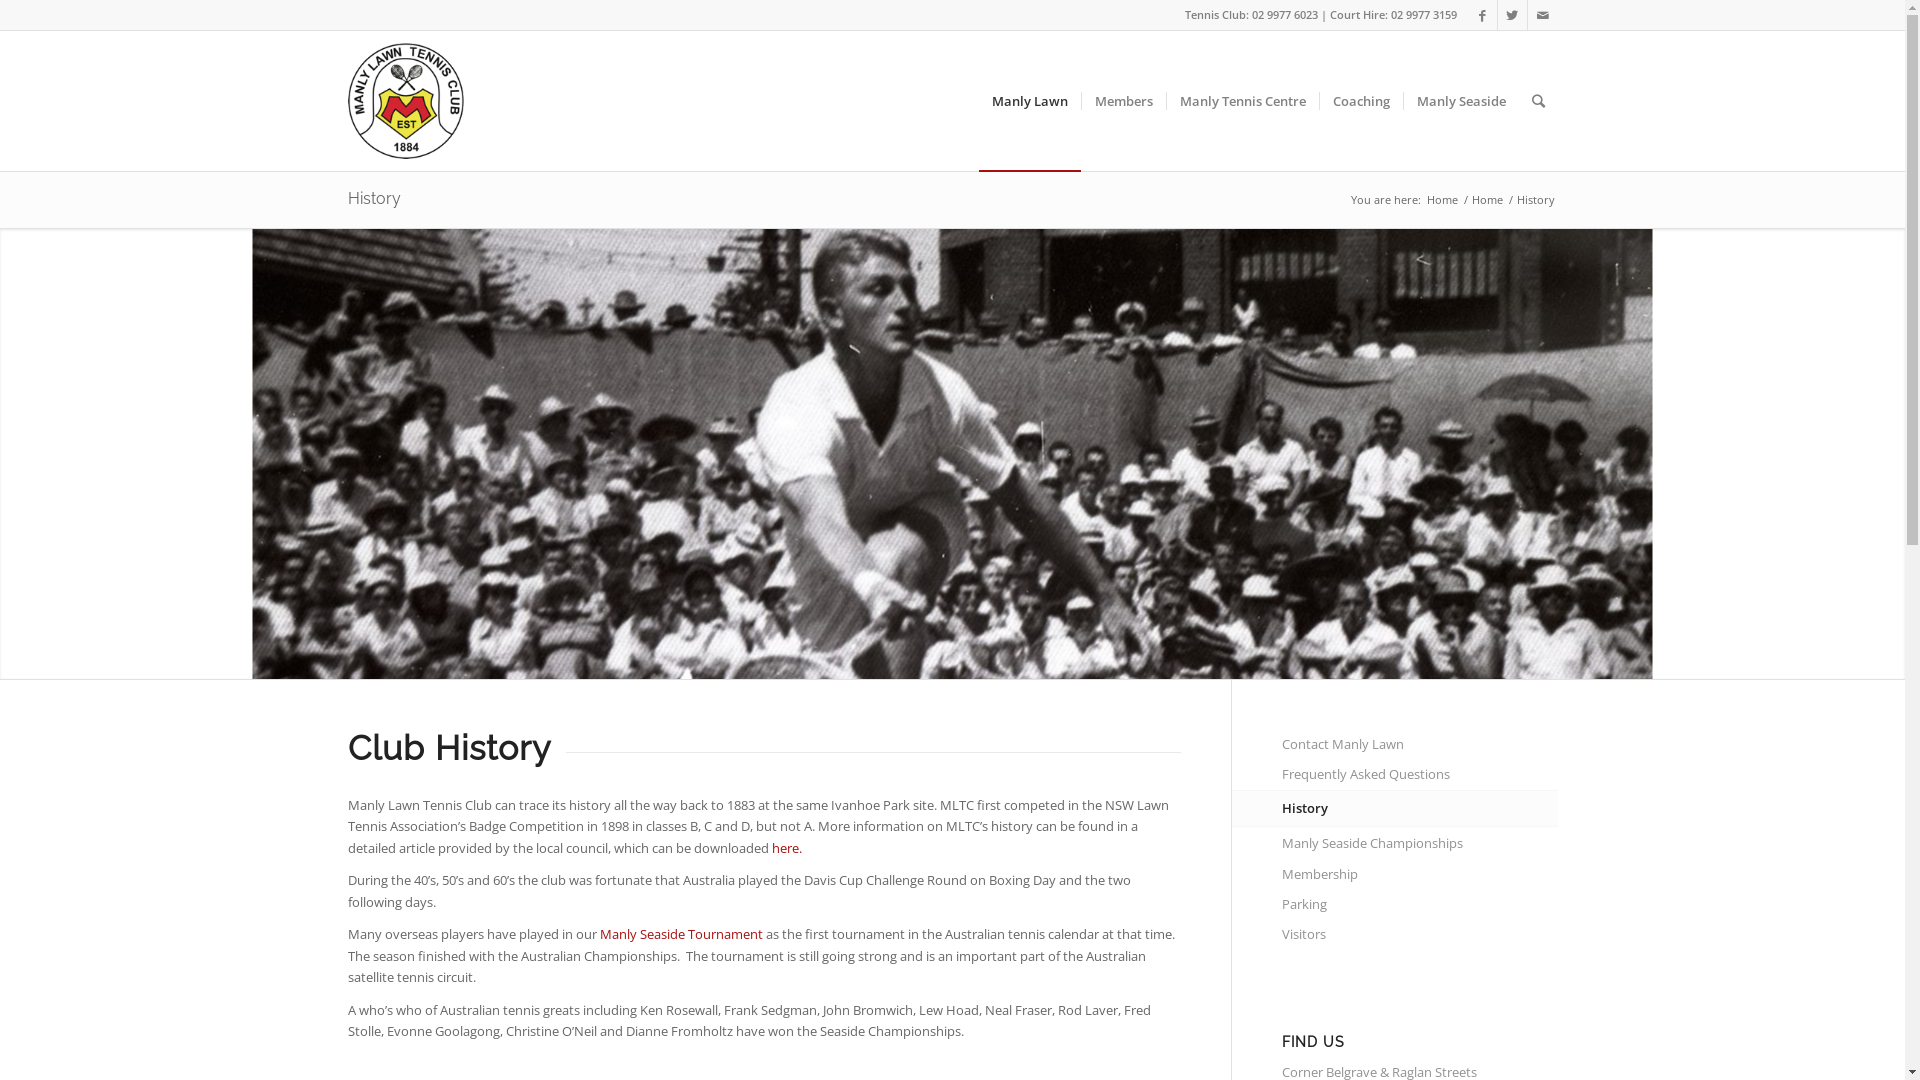 The width and height of the screenshot is (1920, 1080). Describe the element at coordinates (1122, 101) in the screenshot. I see `Members` at that location.